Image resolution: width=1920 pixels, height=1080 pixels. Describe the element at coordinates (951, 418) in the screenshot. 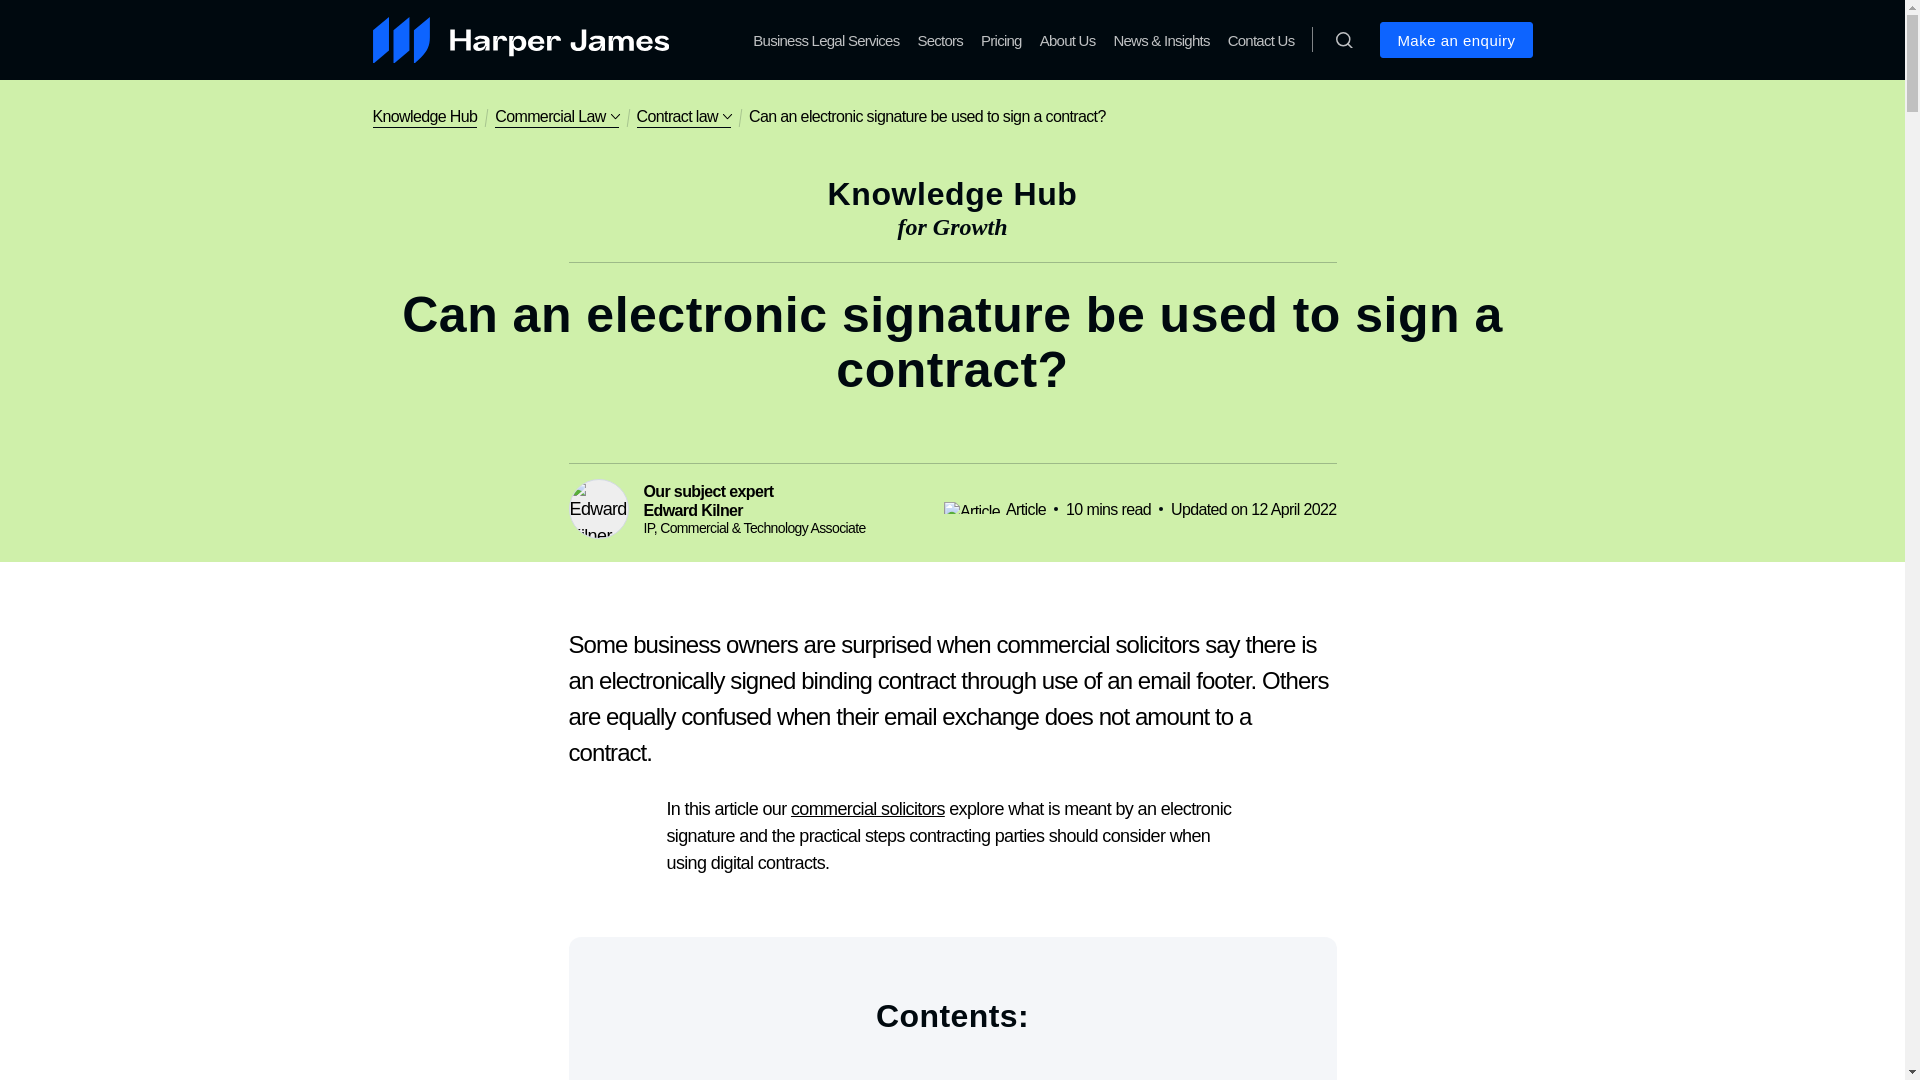

I see `Share on LinkedIn` at that location.